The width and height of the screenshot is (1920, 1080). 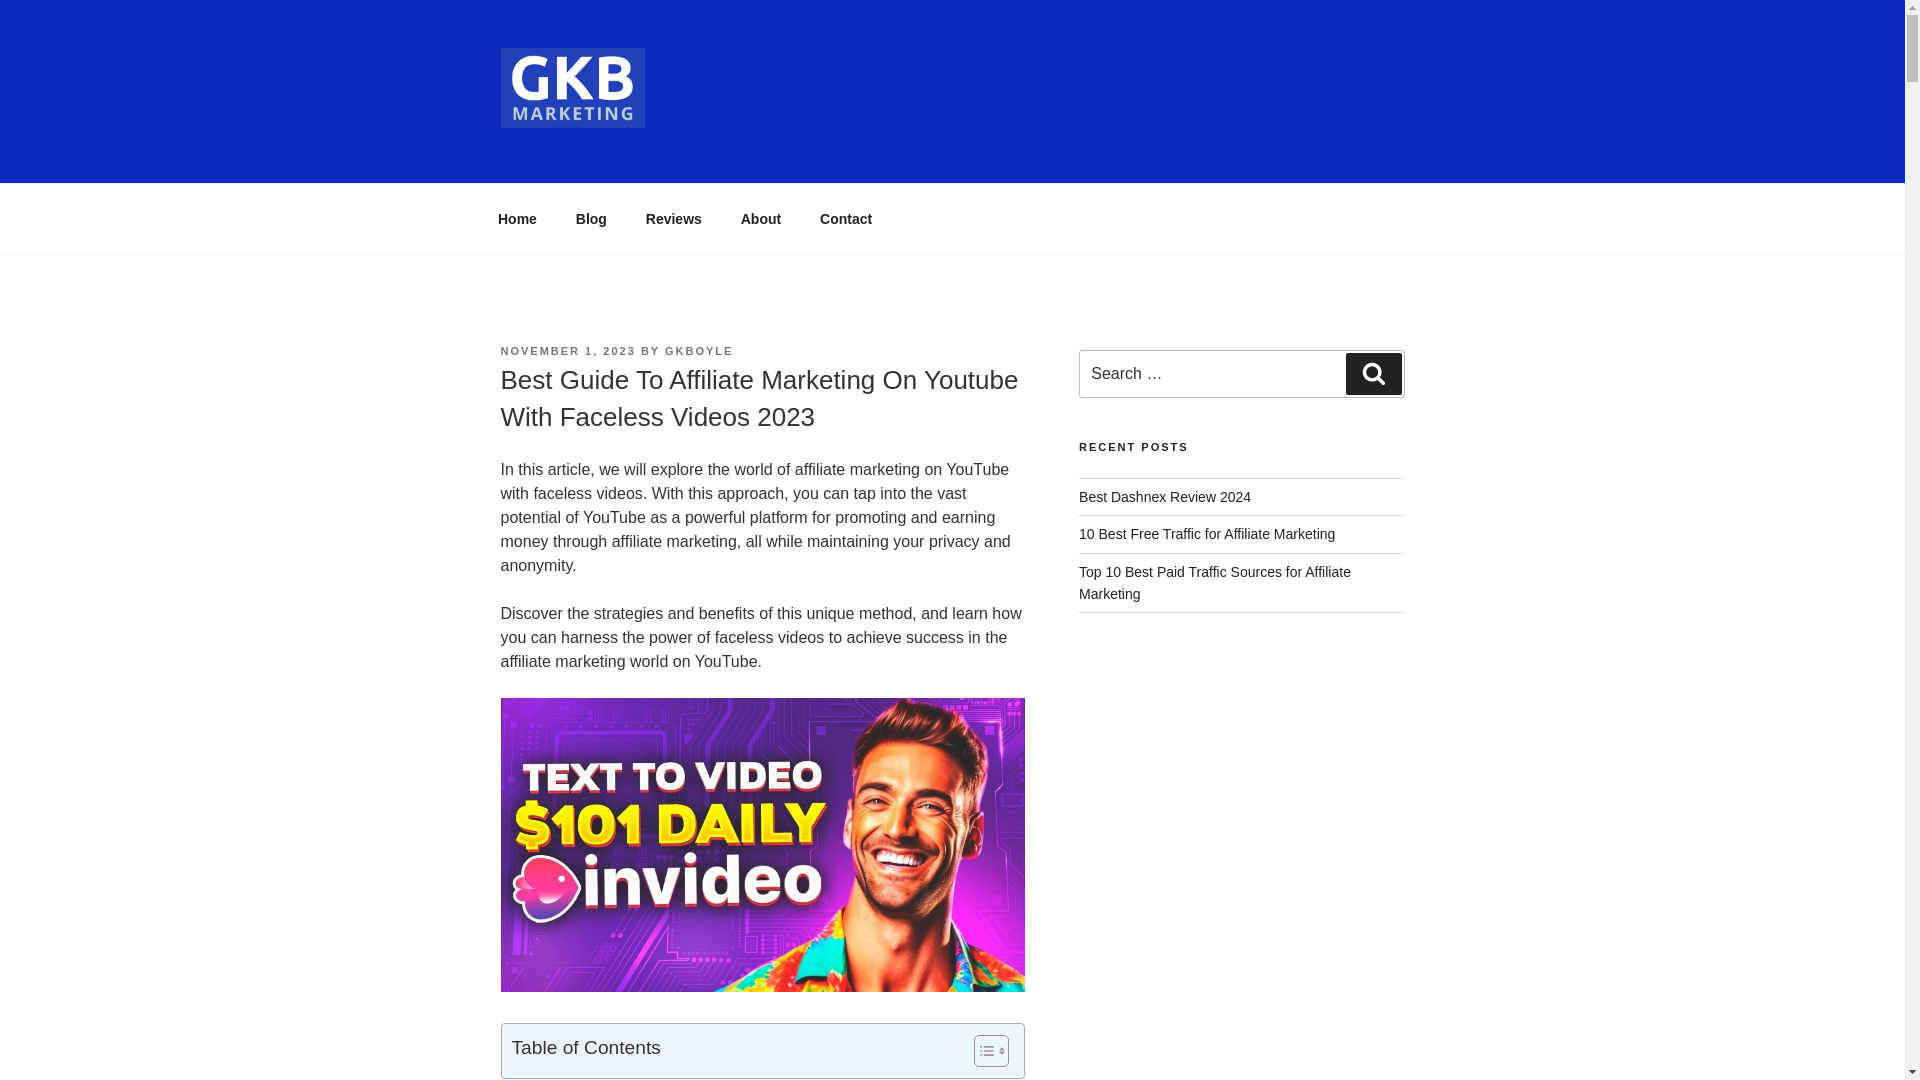 What do you see at coordinates (846, 218) in the screenshot?
I see `Contact` at bounding box center [846, 218].